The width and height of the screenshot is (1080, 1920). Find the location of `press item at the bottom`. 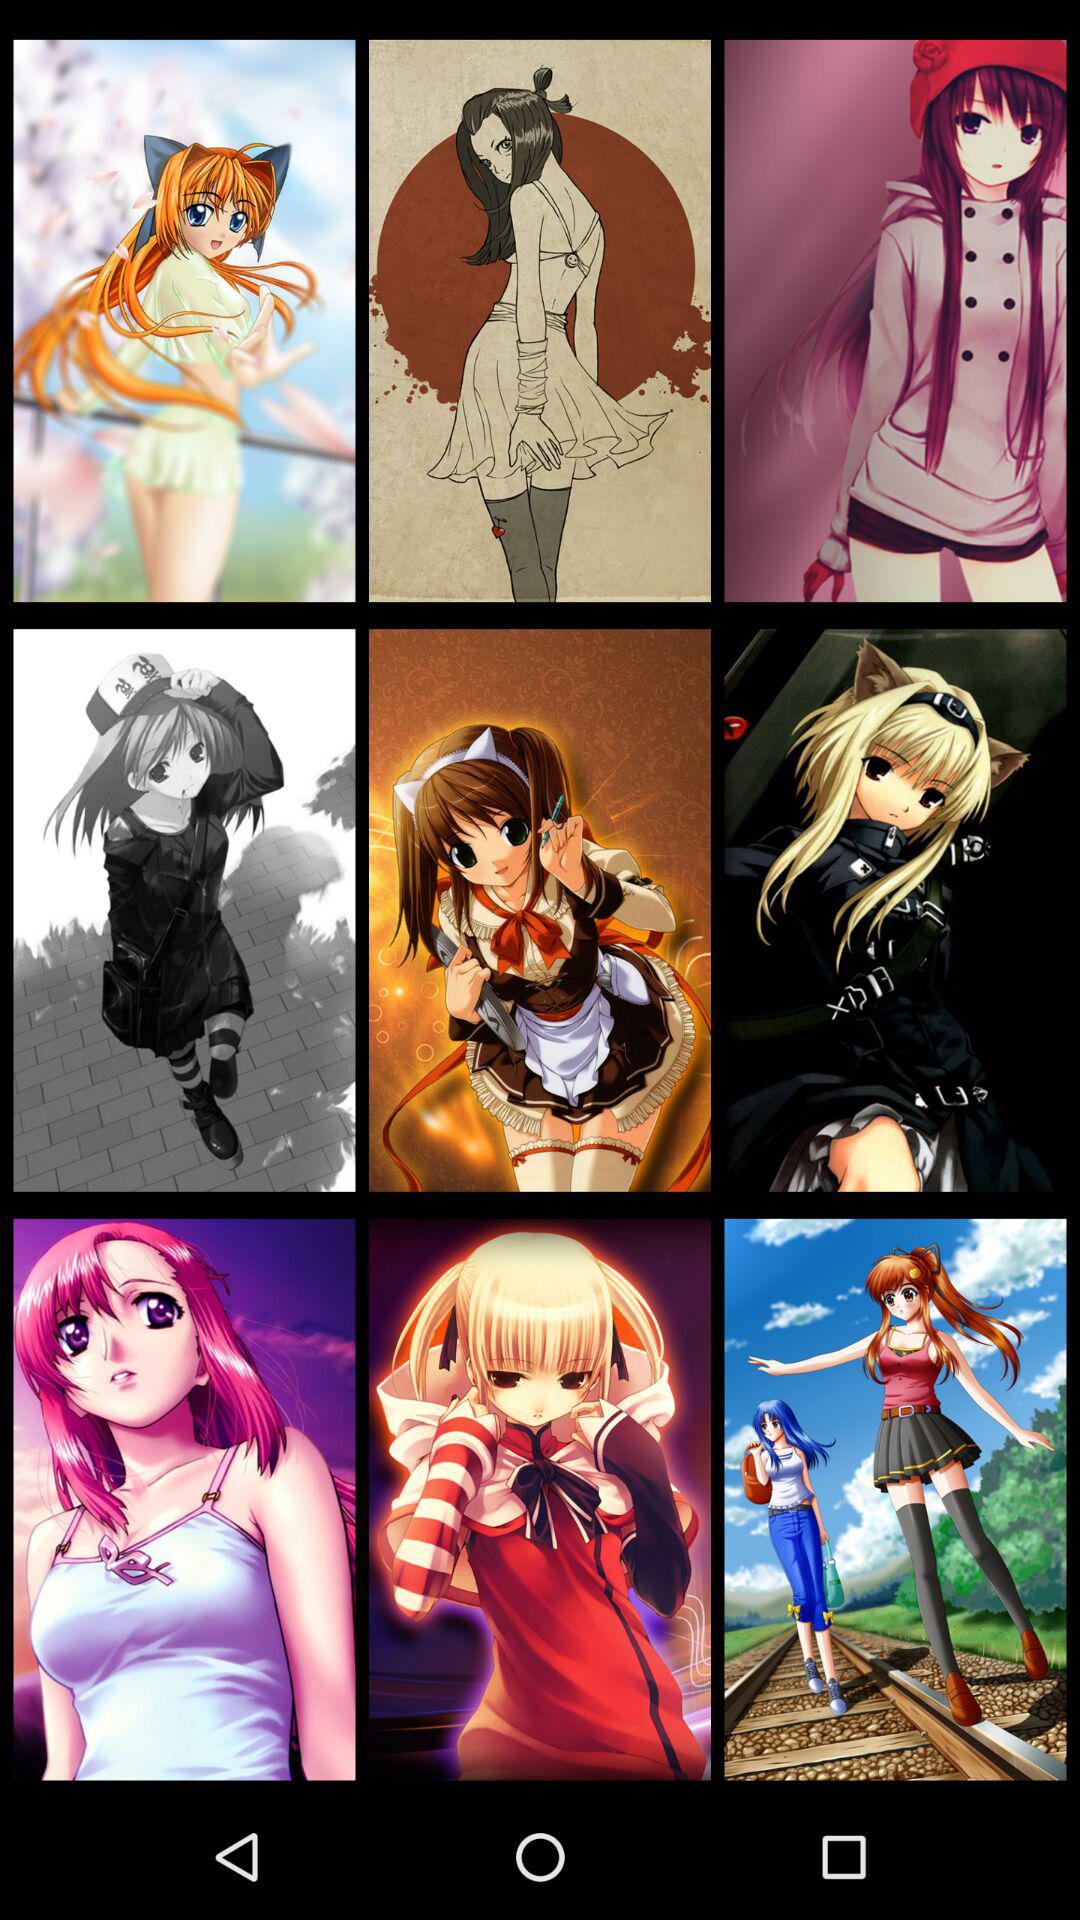

press item at the bottom is located at coordinates (540, 1499).